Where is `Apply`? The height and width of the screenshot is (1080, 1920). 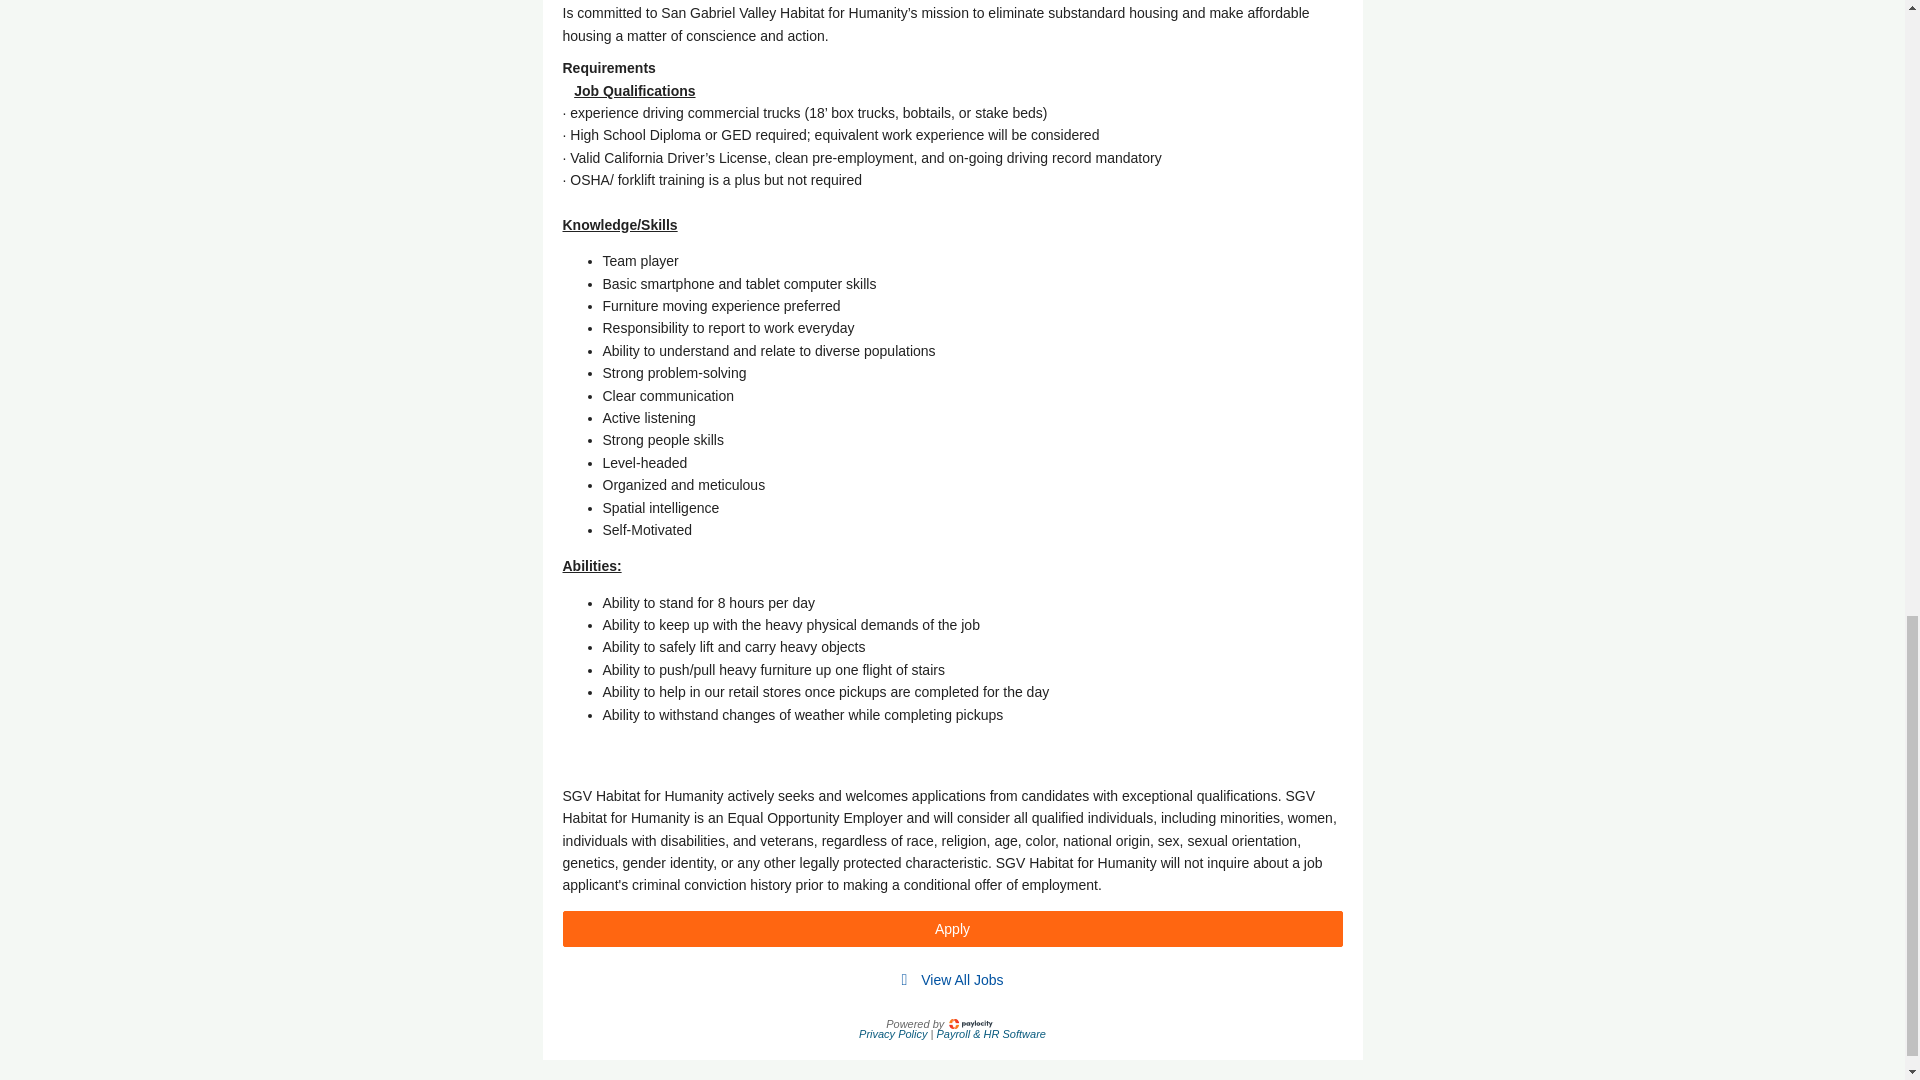
Apply is located at coordinates (952, 929).